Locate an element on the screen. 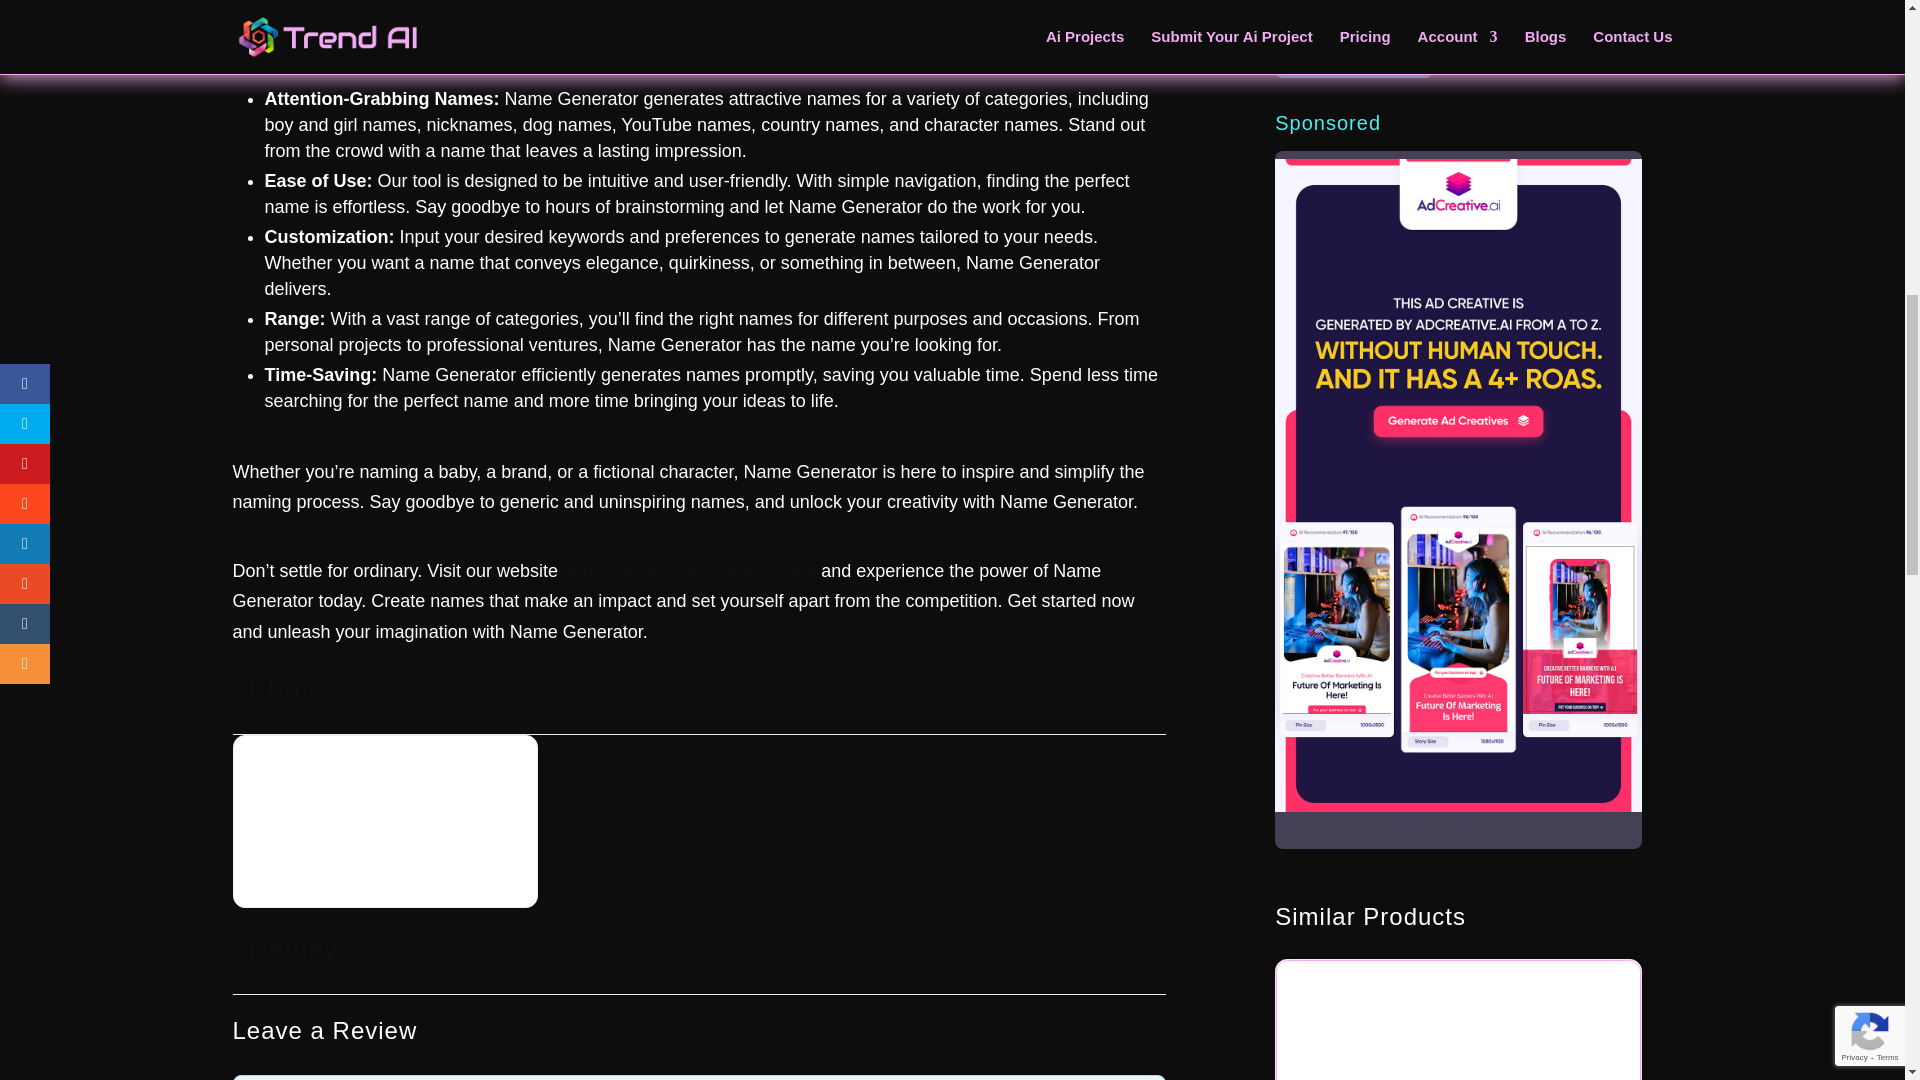 The height and width of the screenshot is (1080, 1920). Photos is located at coordinates (286, 689).